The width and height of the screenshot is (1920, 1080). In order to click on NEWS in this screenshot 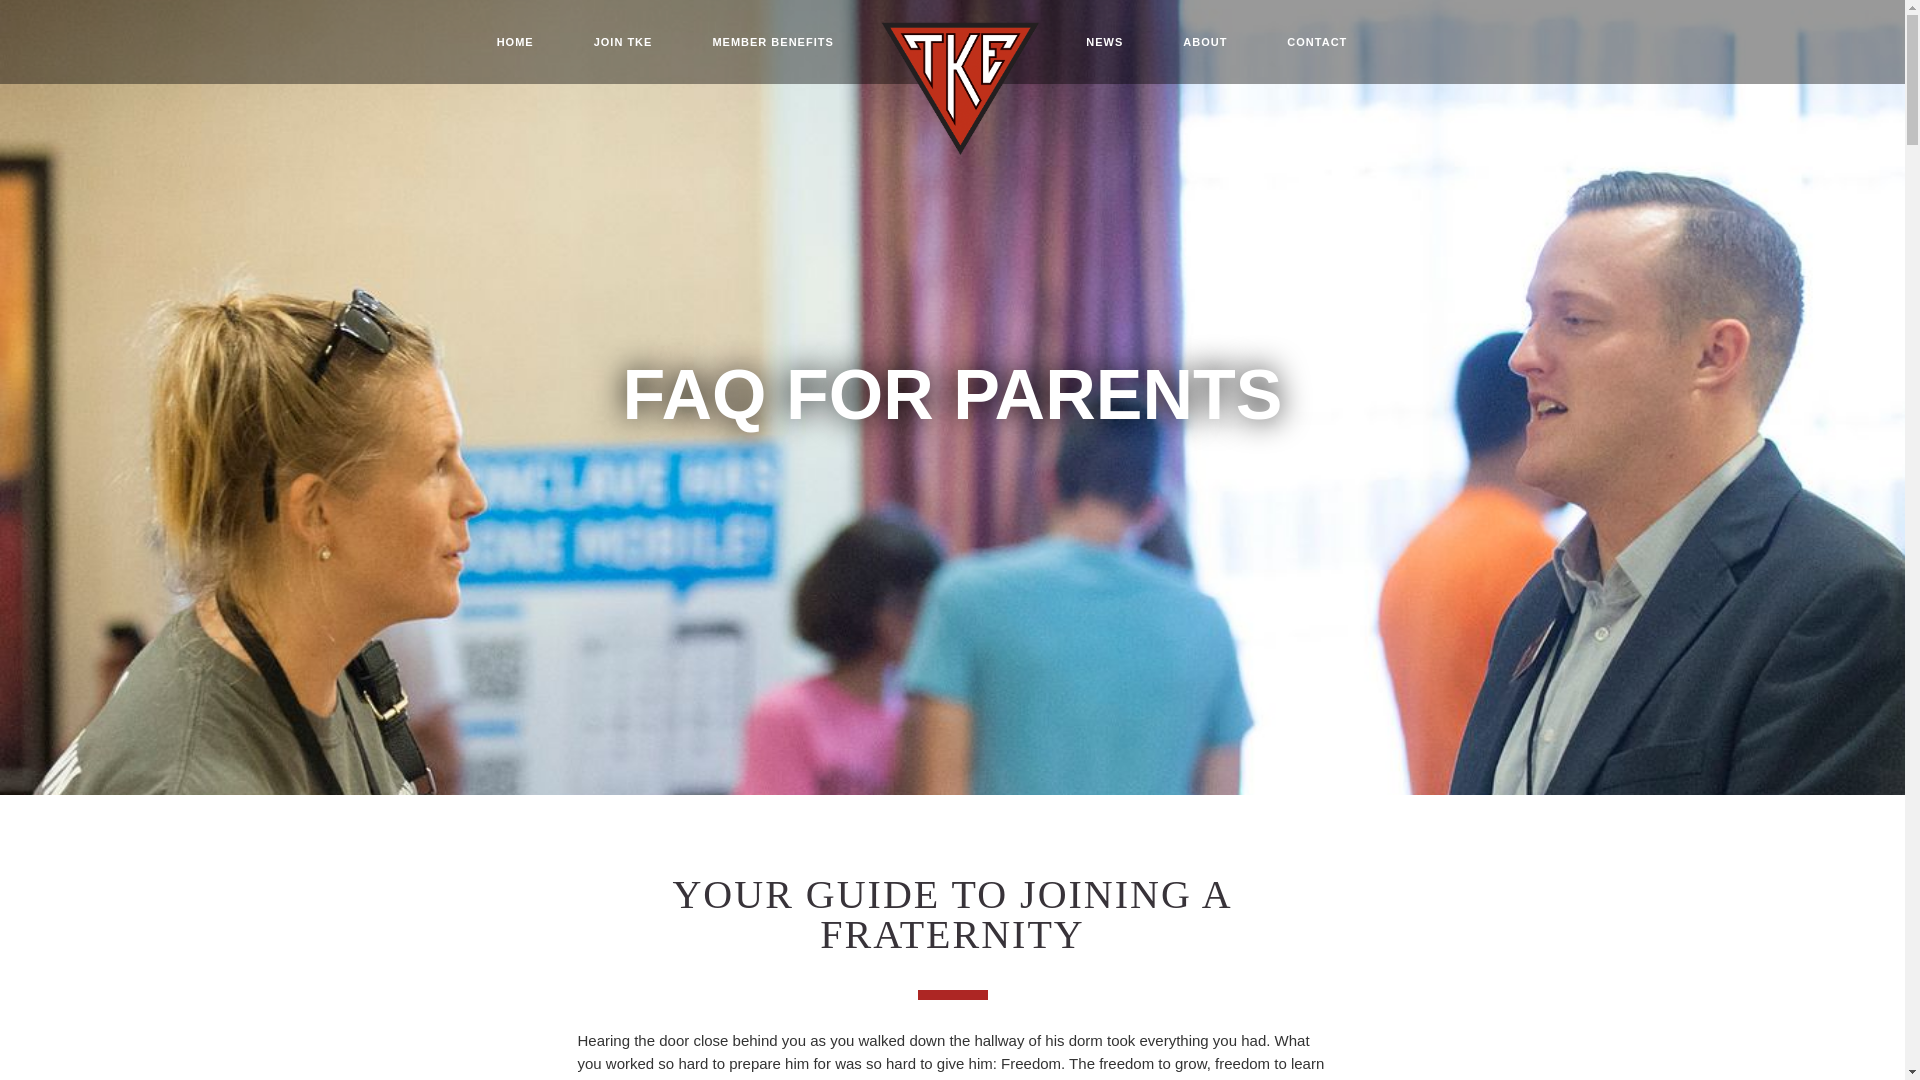, I will do `click(1104, 42)`.